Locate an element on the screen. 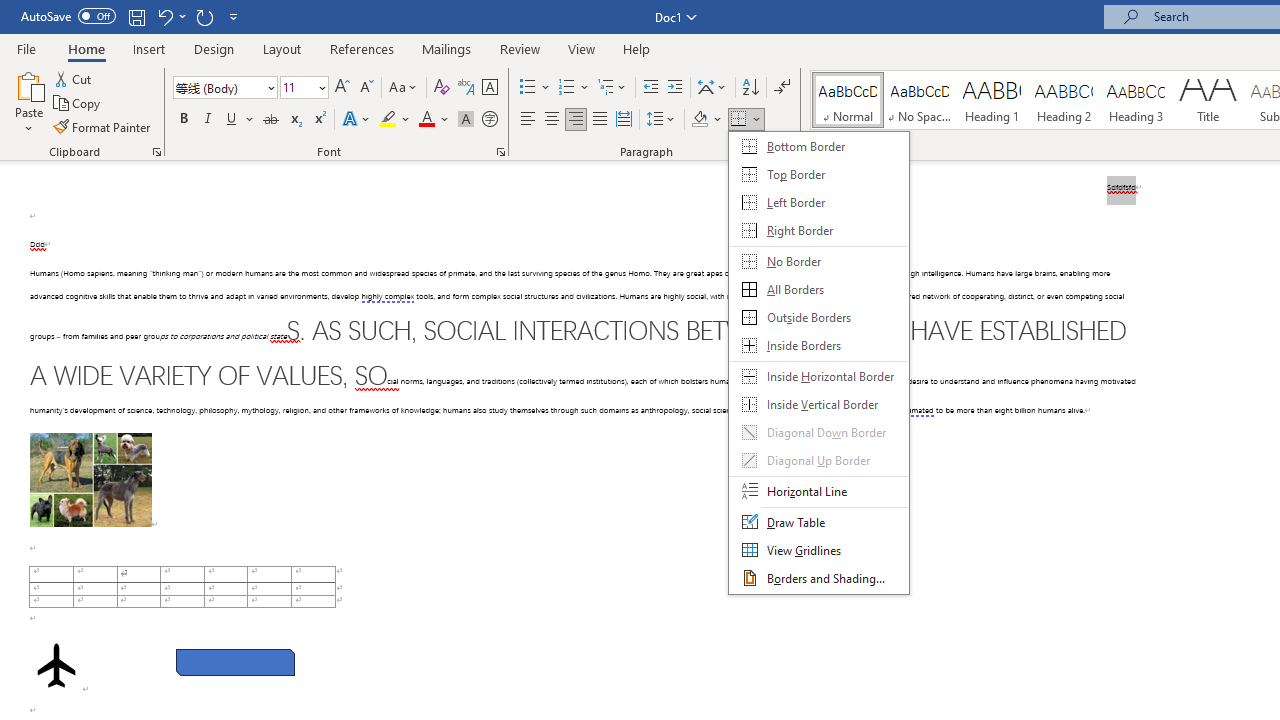 Image resolution: width=1280 pixels, height=720 pixels. Heading 1 is located at coordinates (992, 100).